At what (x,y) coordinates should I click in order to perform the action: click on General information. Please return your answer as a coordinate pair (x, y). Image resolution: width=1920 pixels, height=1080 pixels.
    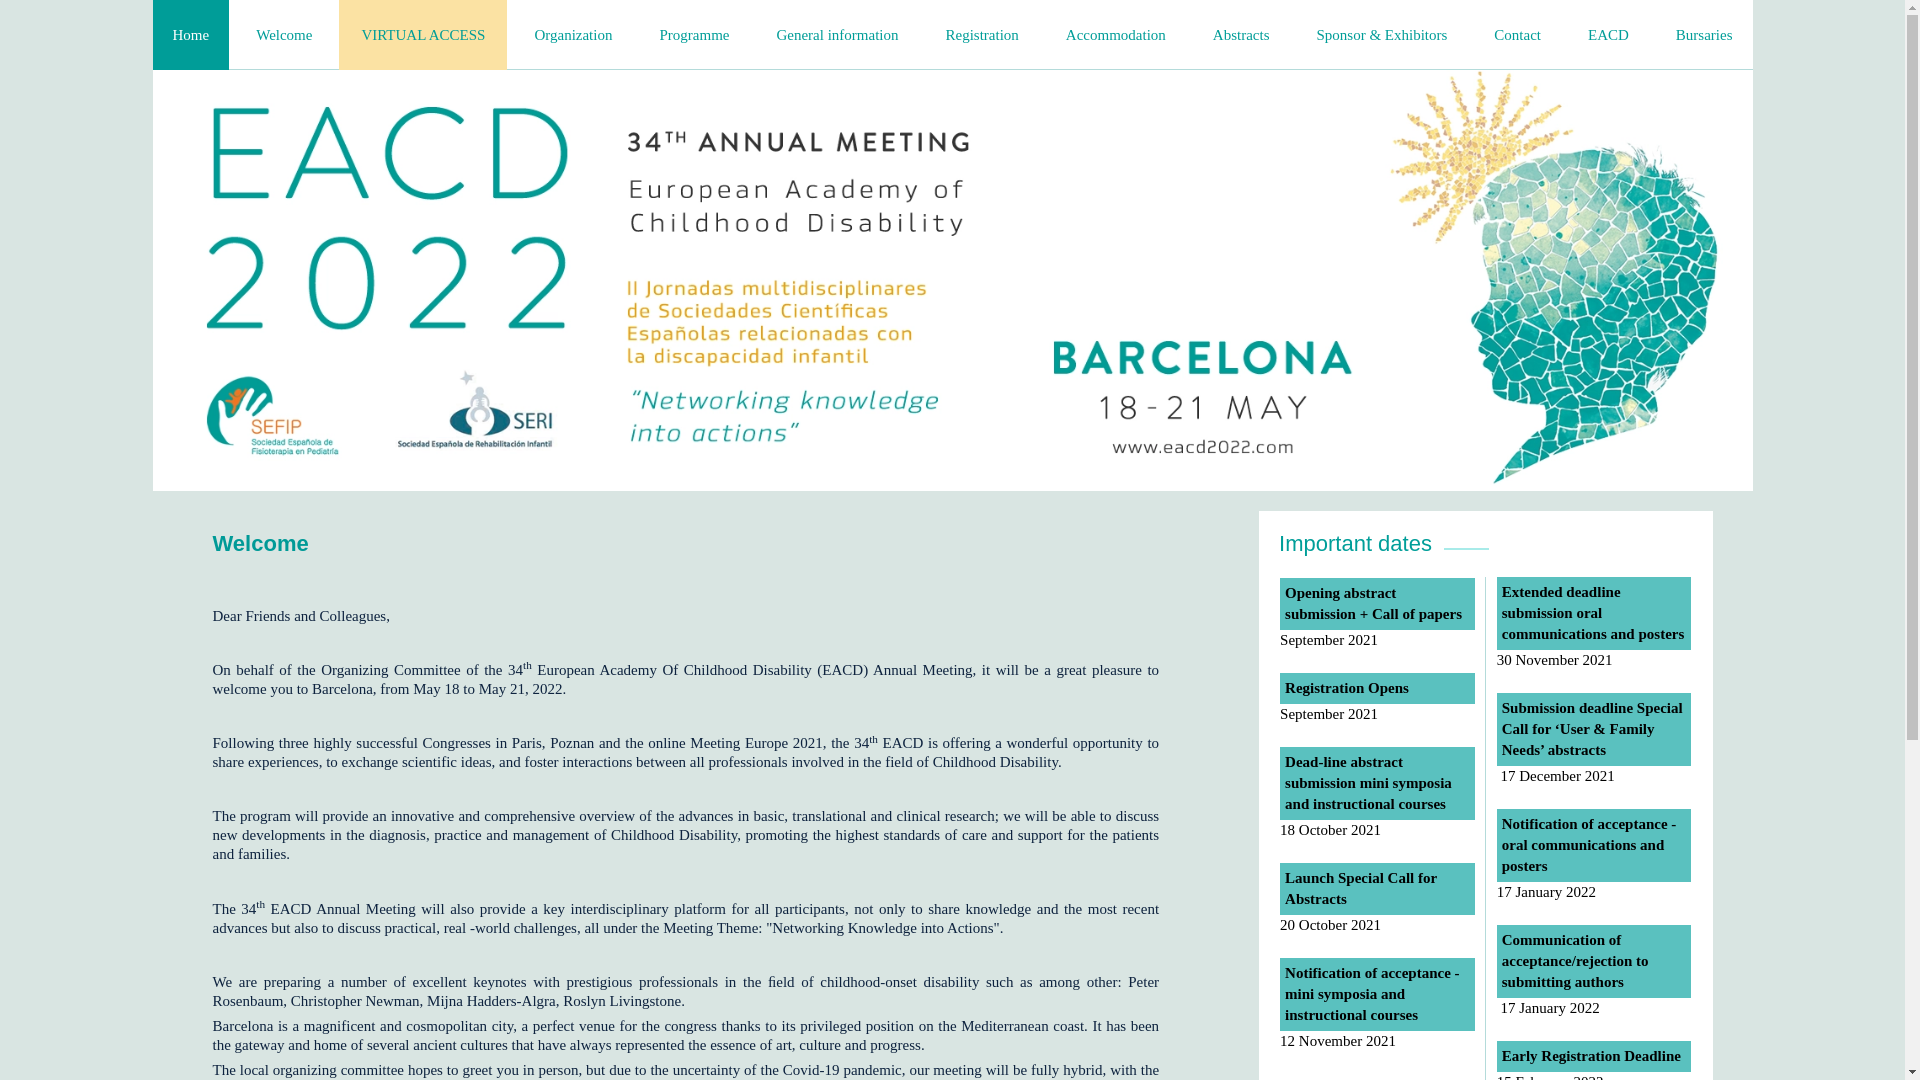
    Looking at the image, I should click on (836, 35).